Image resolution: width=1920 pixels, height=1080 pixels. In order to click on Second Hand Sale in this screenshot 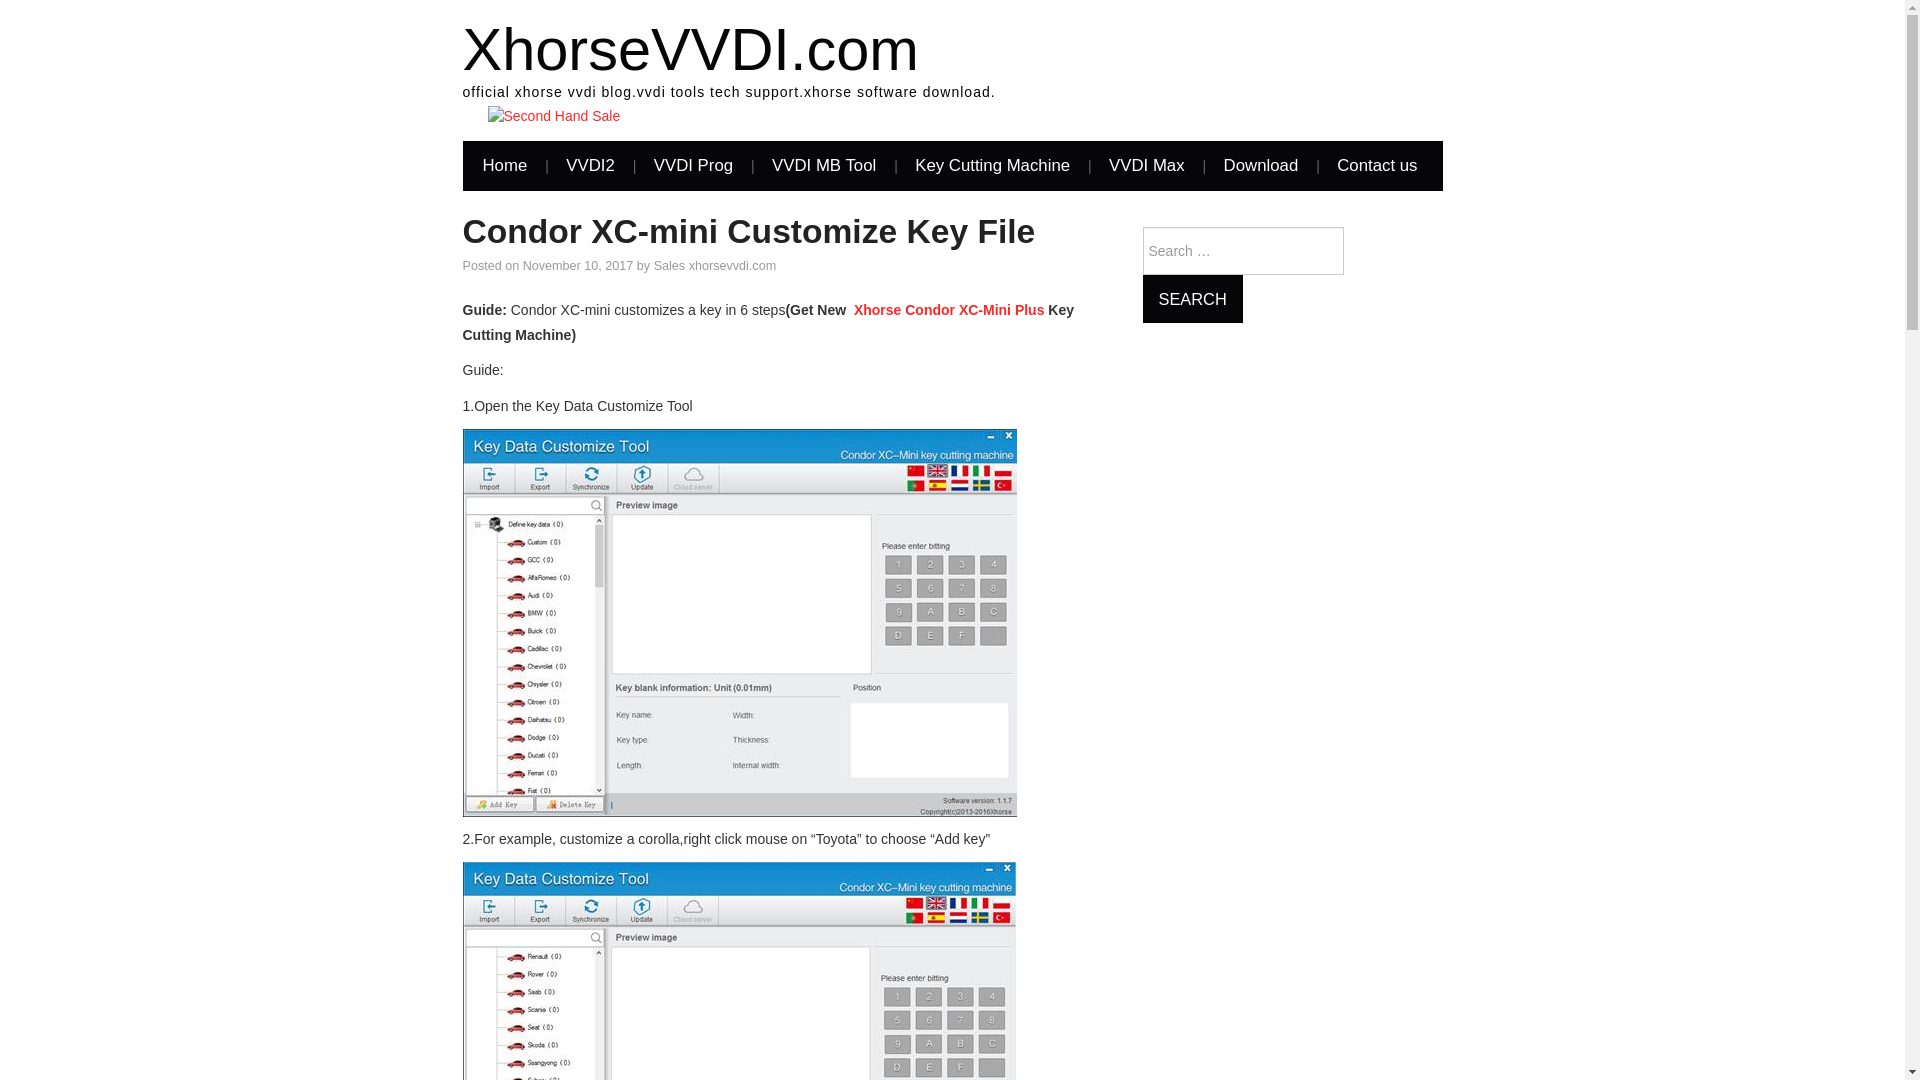, I will do `click(554, 116)`.